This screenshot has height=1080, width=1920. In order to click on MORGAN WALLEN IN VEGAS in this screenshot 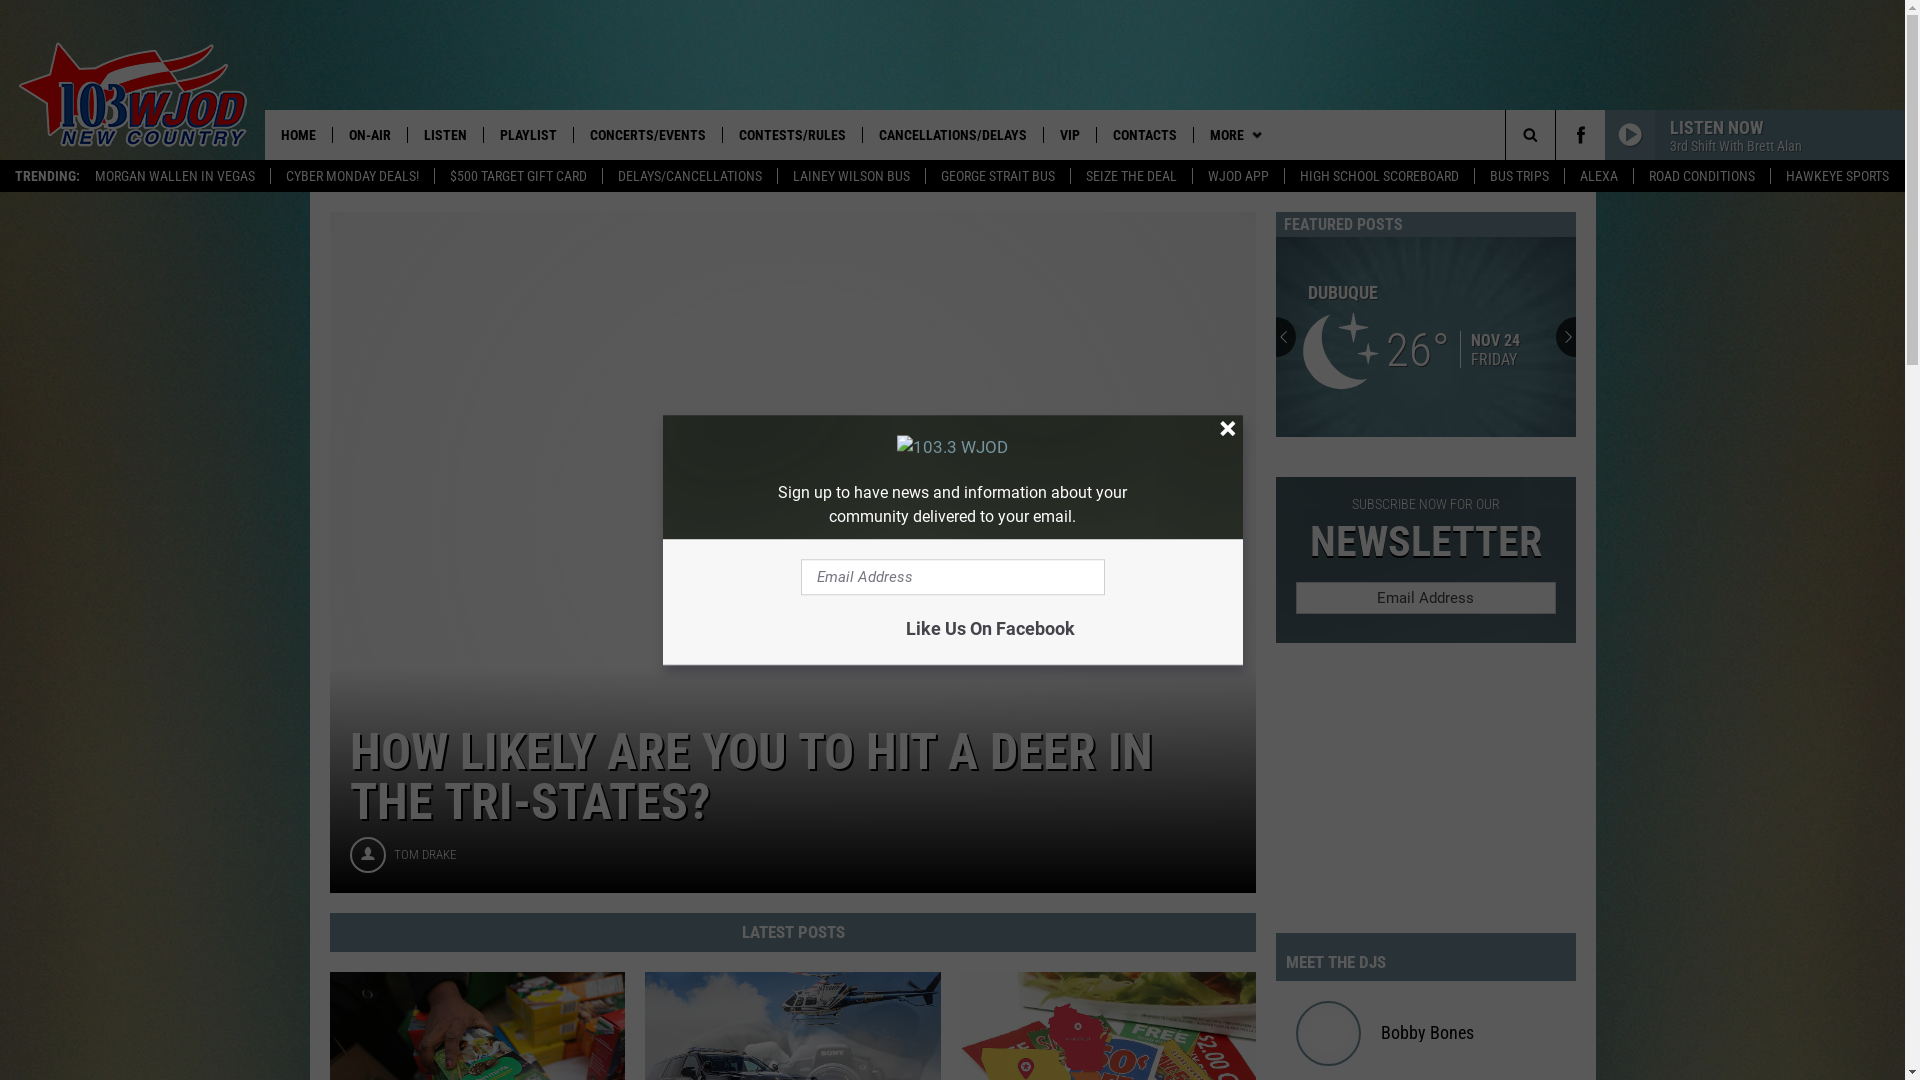, I will do `click(175, 176)`.